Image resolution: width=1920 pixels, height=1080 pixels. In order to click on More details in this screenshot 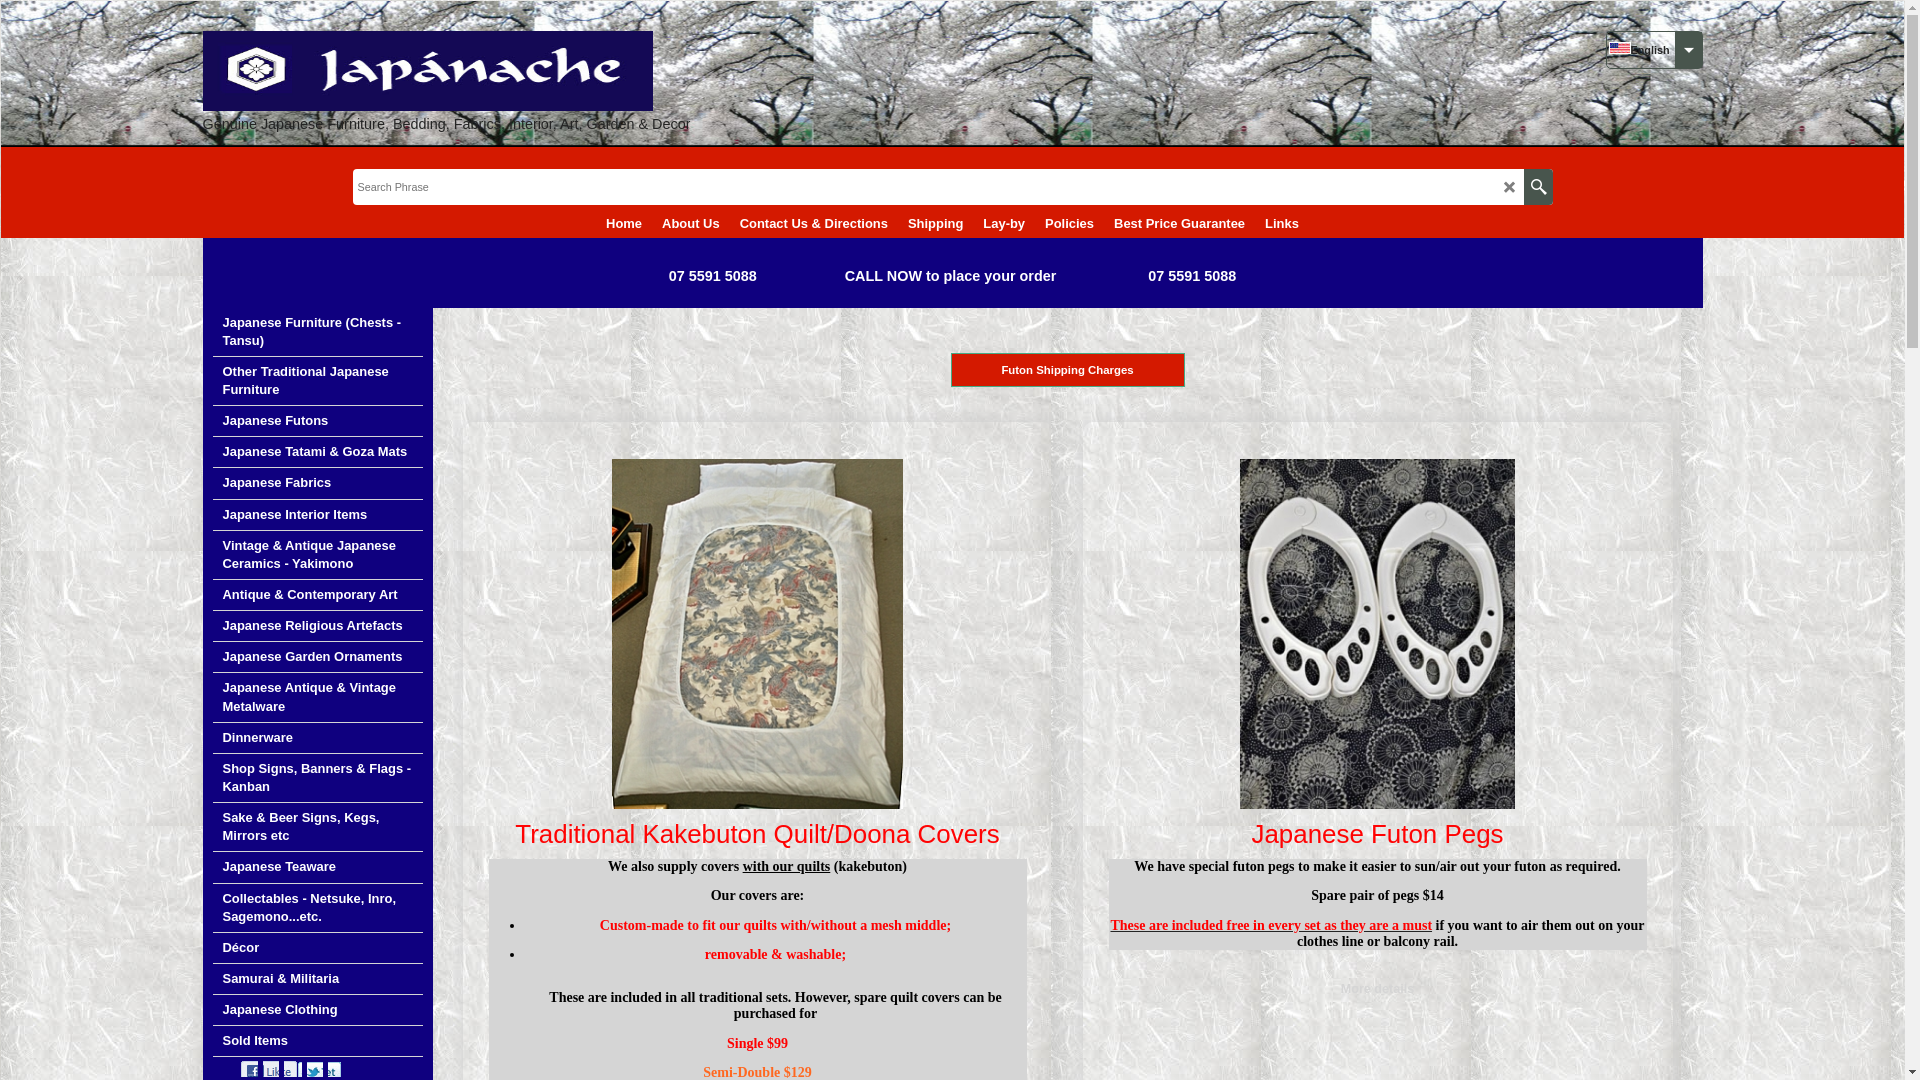, I will do `click(1378, 989)`.